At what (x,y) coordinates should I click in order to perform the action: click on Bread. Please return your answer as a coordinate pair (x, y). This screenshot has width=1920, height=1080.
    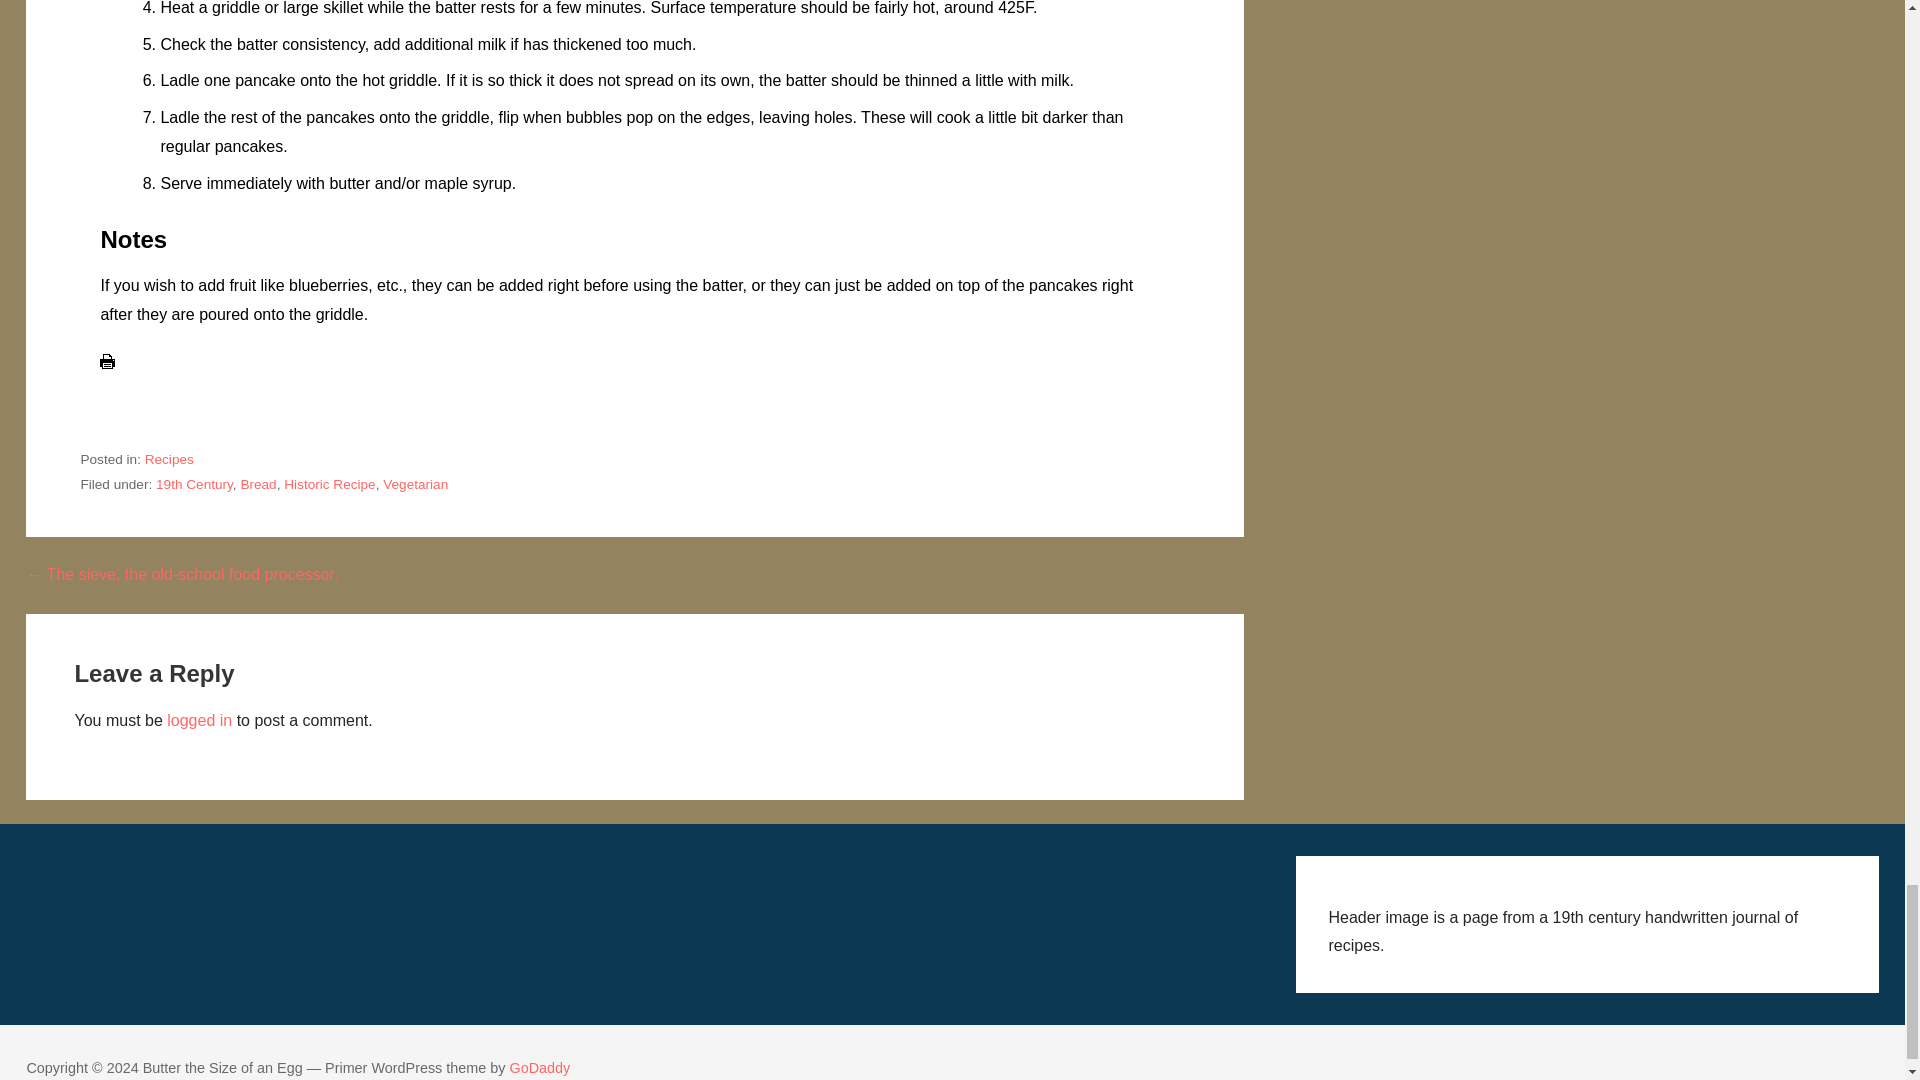
    Looking at the image, I should click on (258, 484).